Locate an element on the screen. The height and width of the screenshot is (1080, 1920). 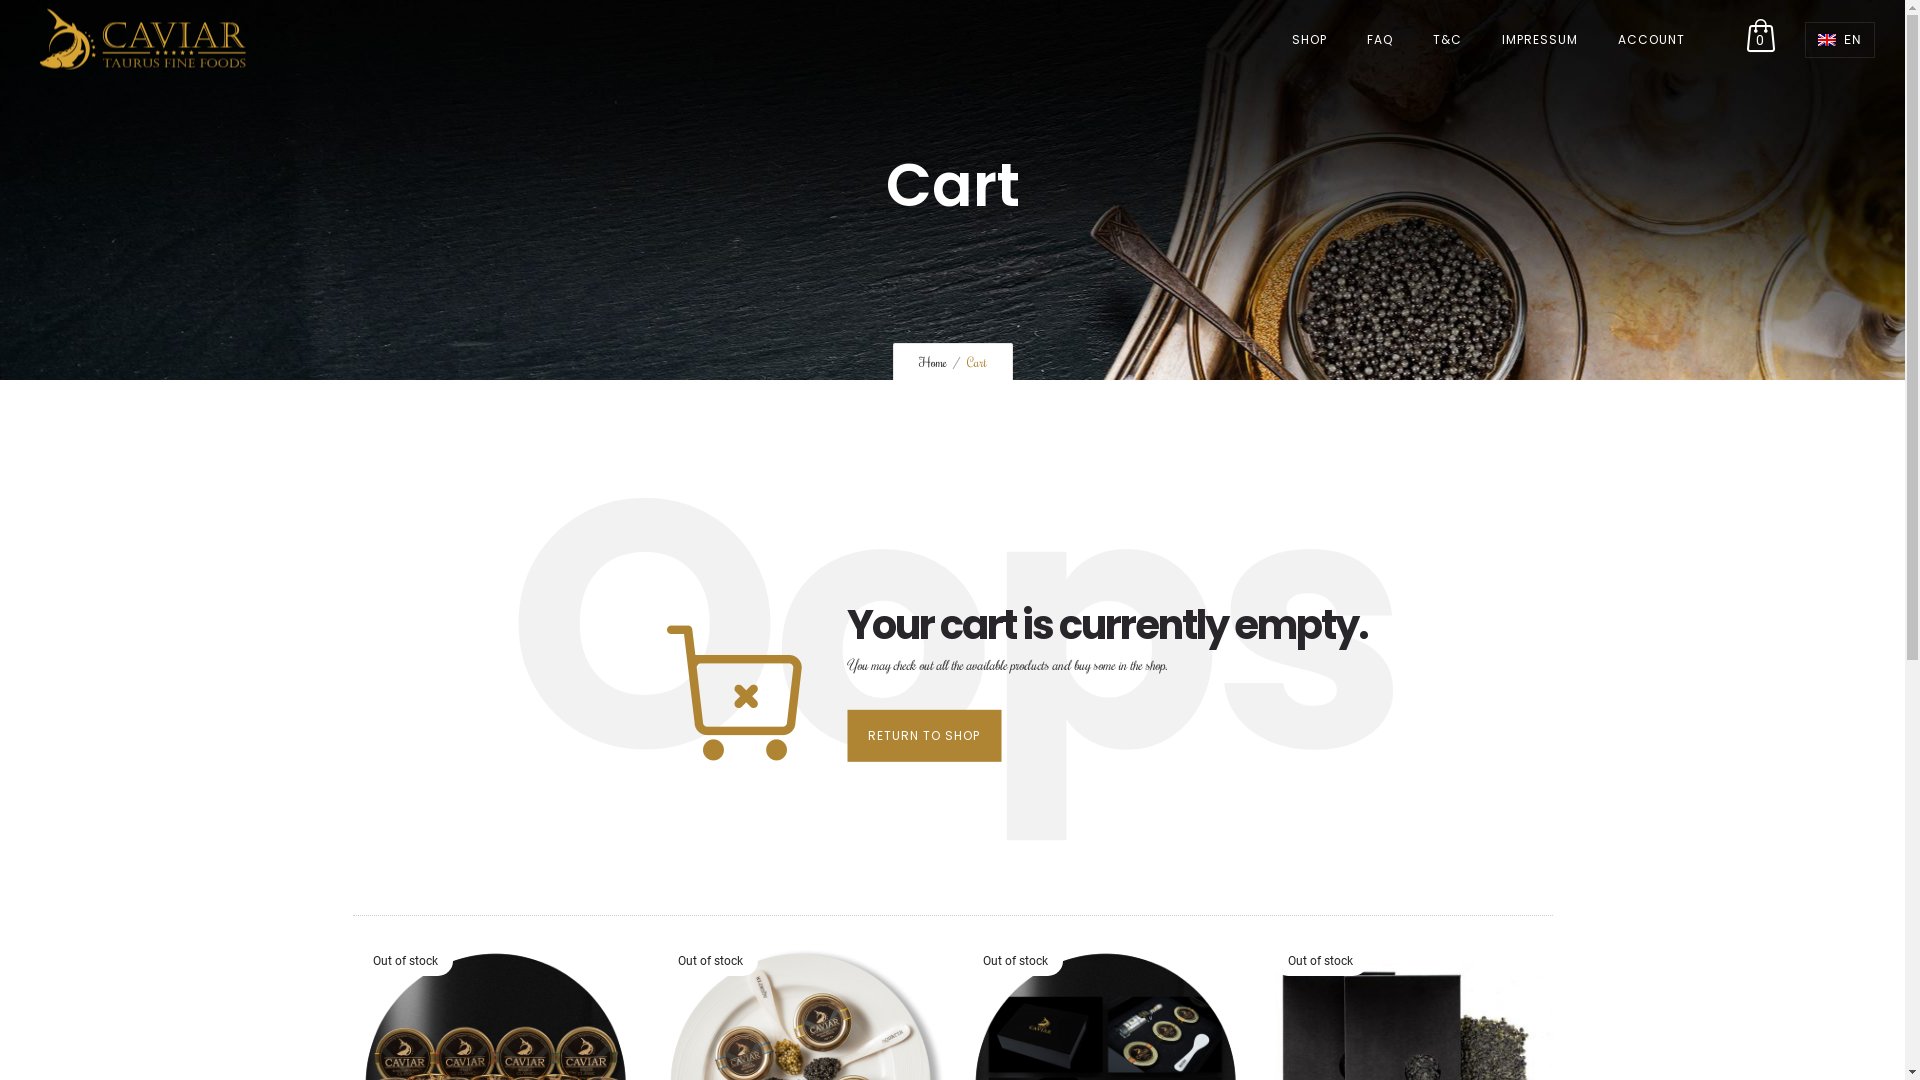
RETURN TO SHOP is located at coordinates (924, 735).